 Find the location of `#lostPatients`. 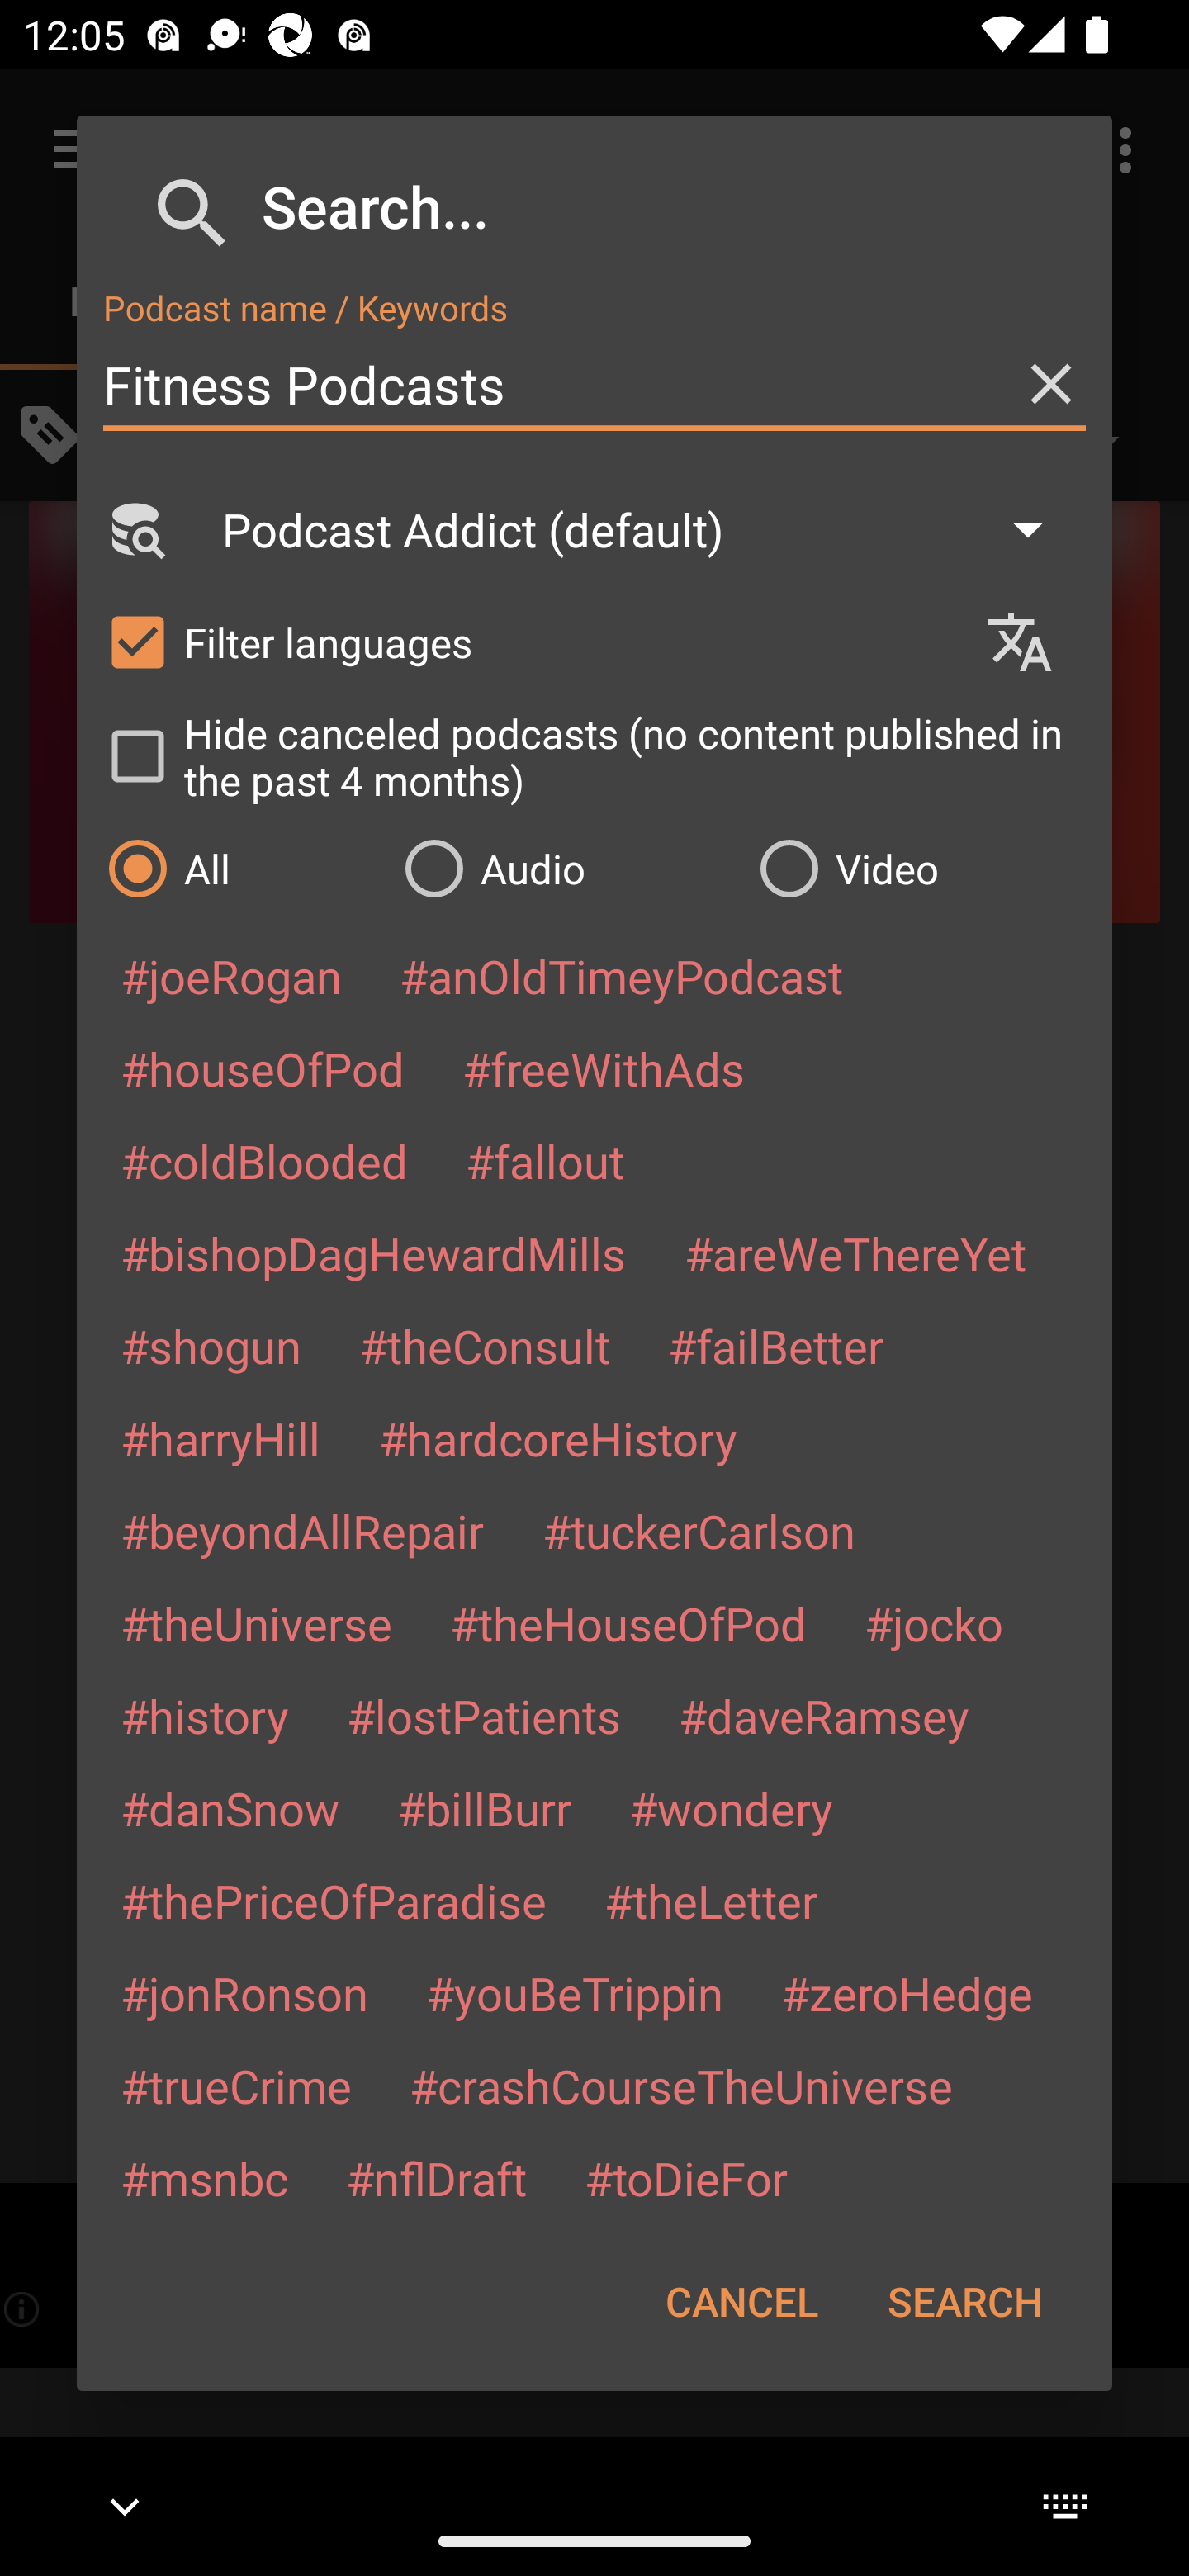

#lostPatients is located at coordinates (484, 1716).